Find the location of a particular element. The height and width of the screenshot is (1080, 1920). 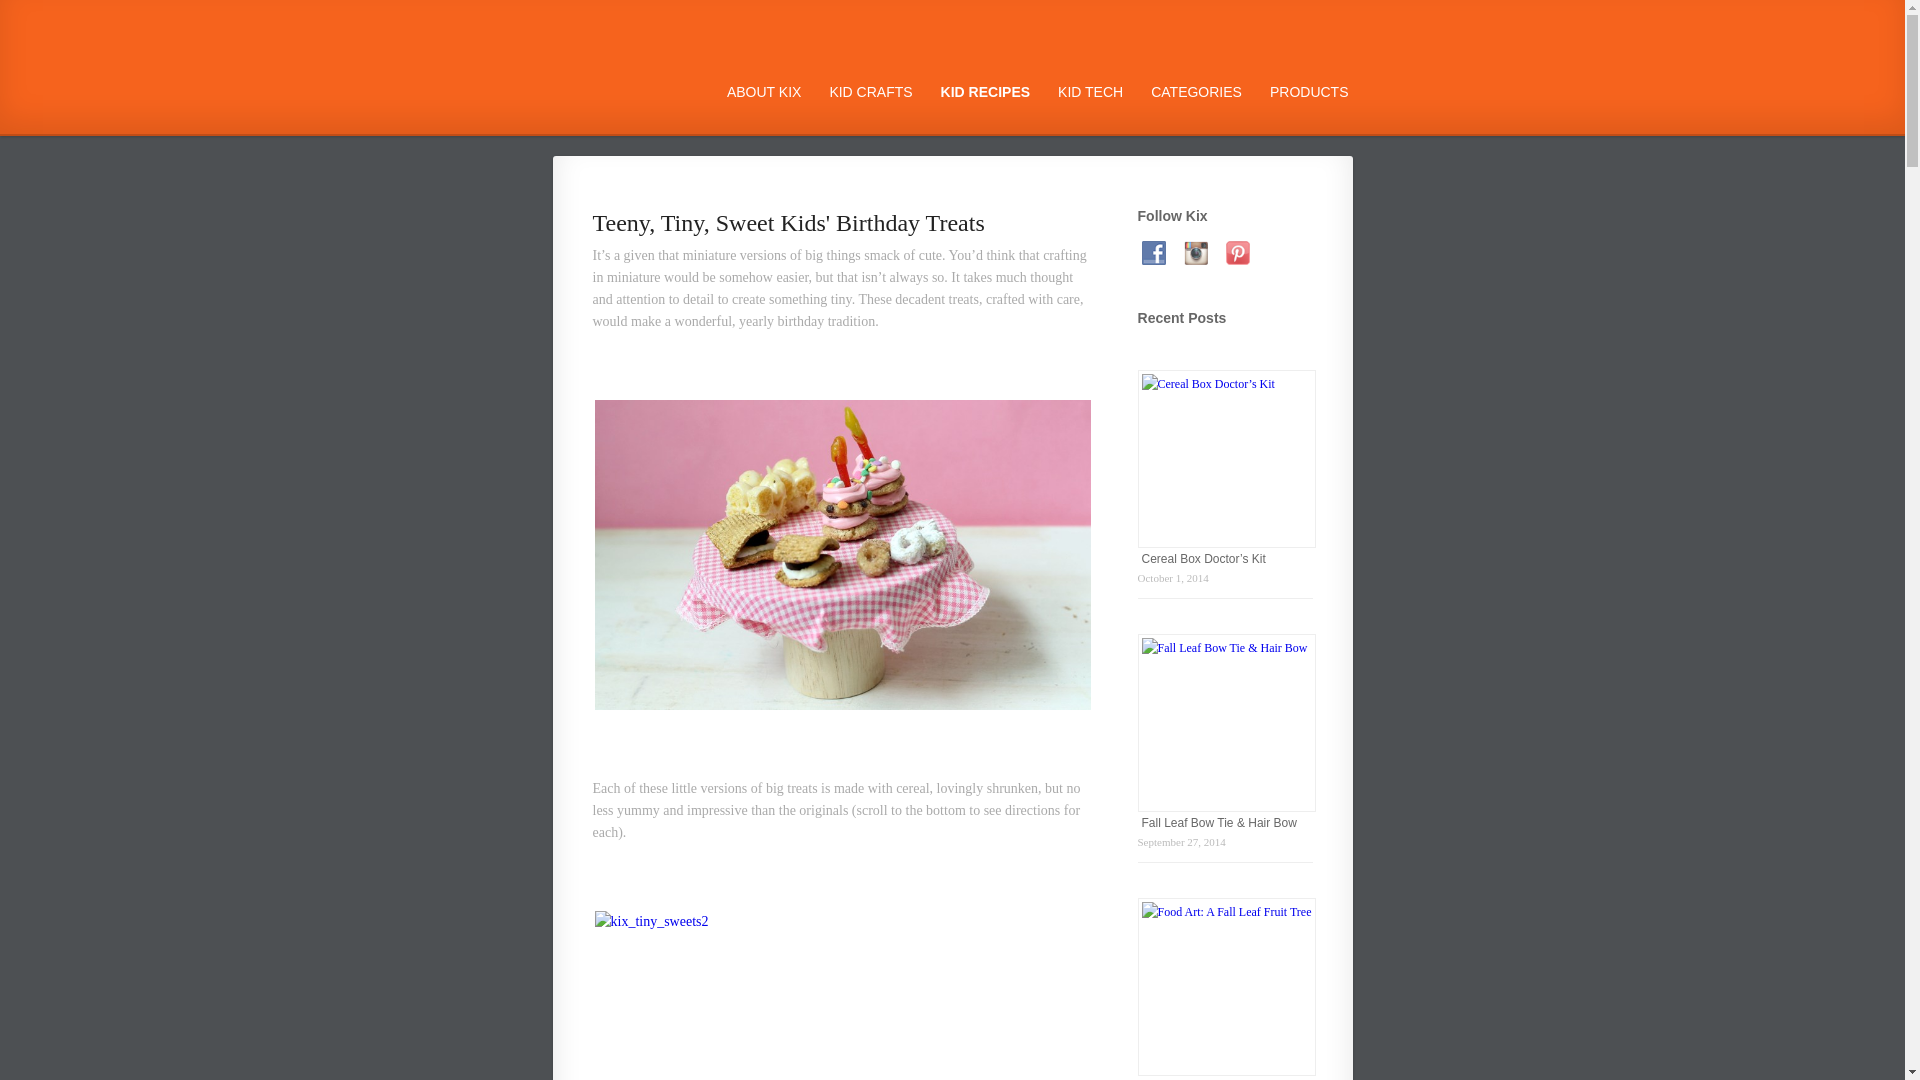

Food Art: A Fall Leaf Fruit Tree is located at coordinates (1224, 1078).